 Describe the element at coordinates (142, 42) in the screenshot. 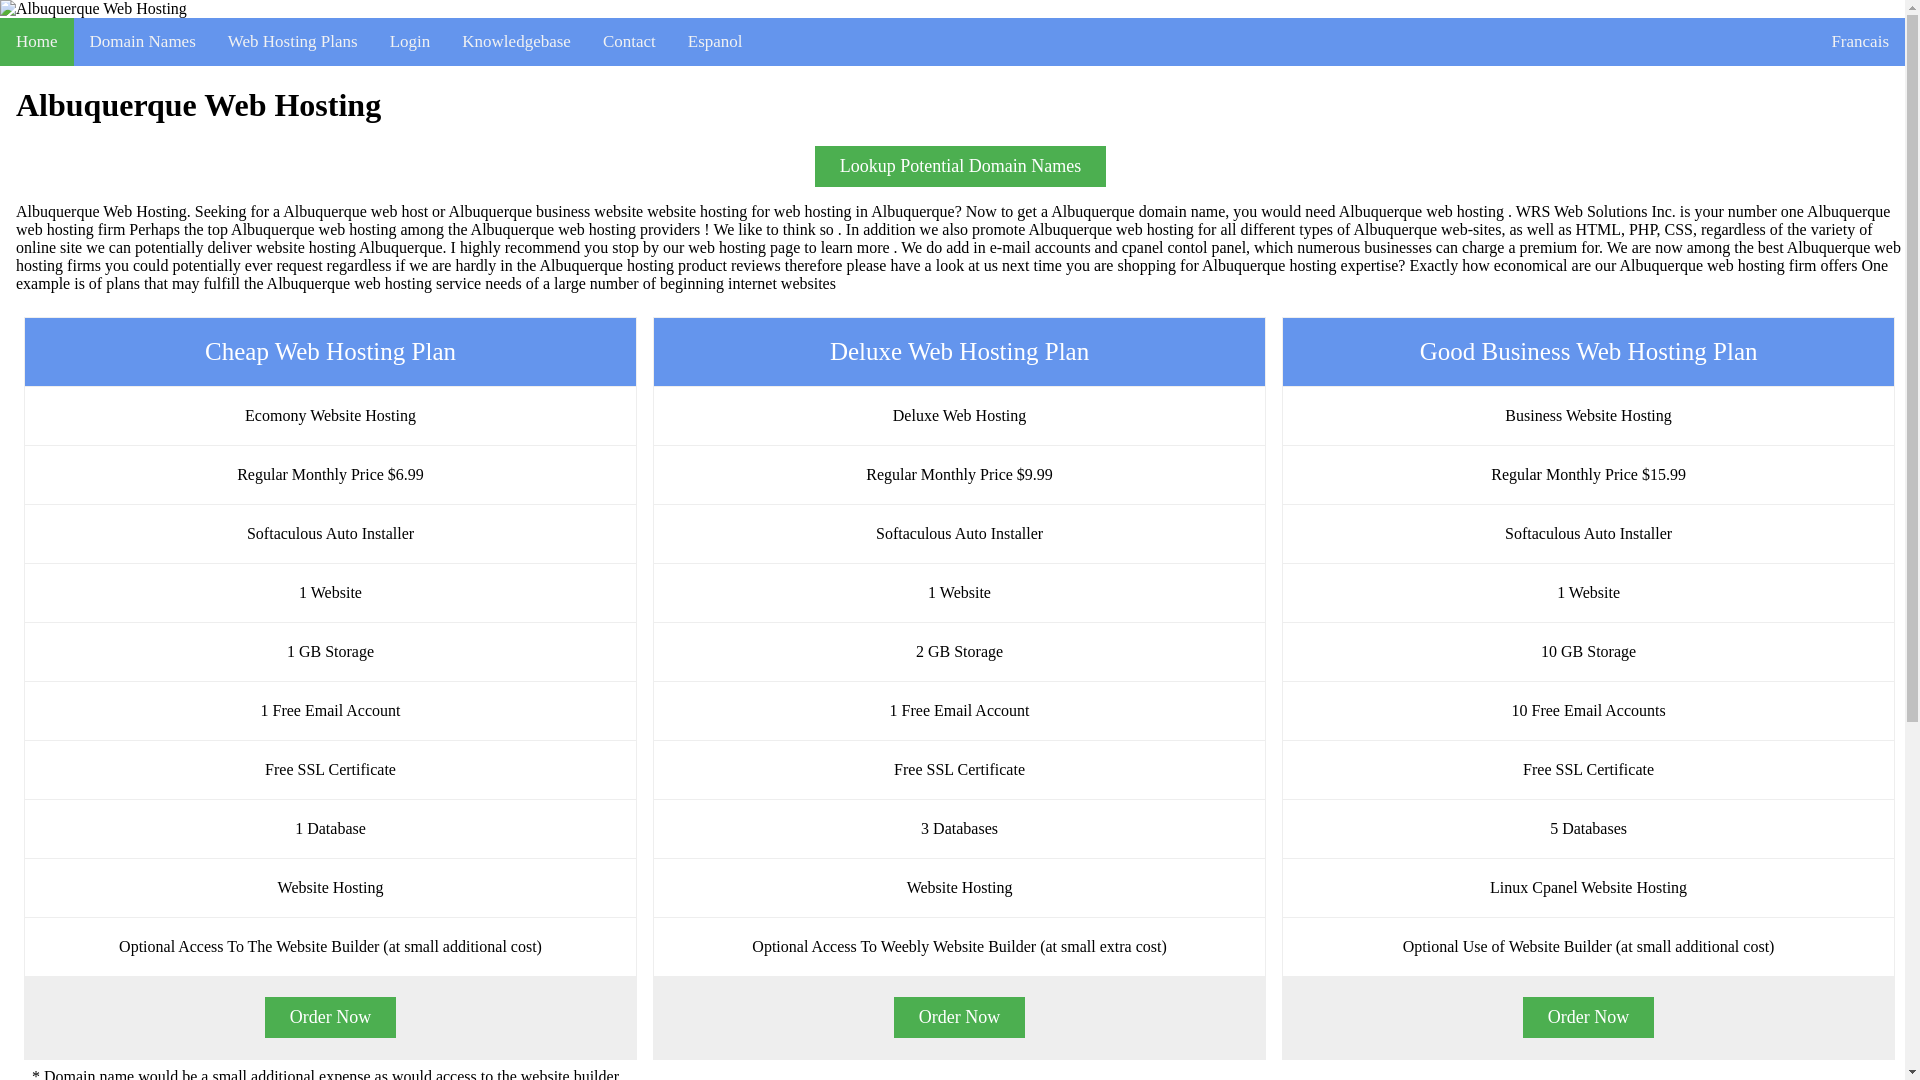

I see `Domain Names` at that location.